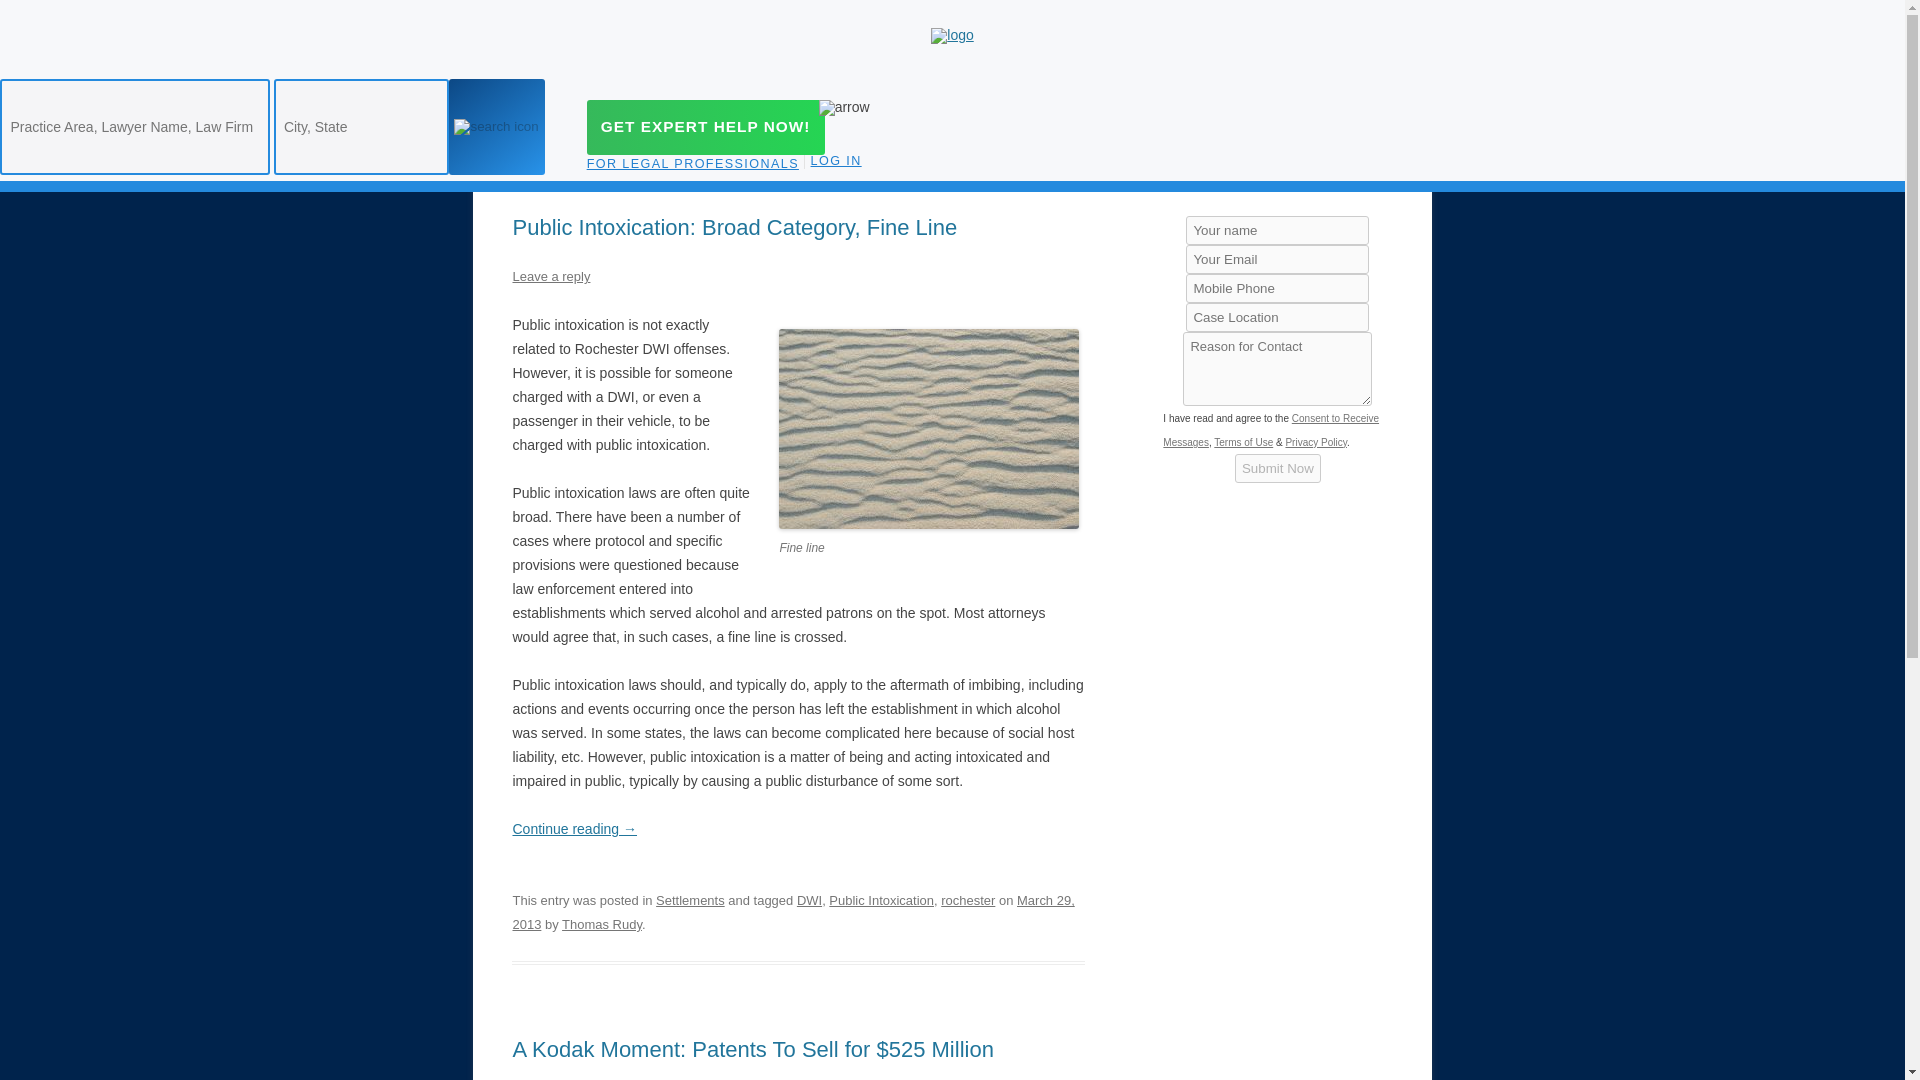 The width and height of the screenshot is (1920, 1080). I want to click on Public Intoxication, so click(881, 900).